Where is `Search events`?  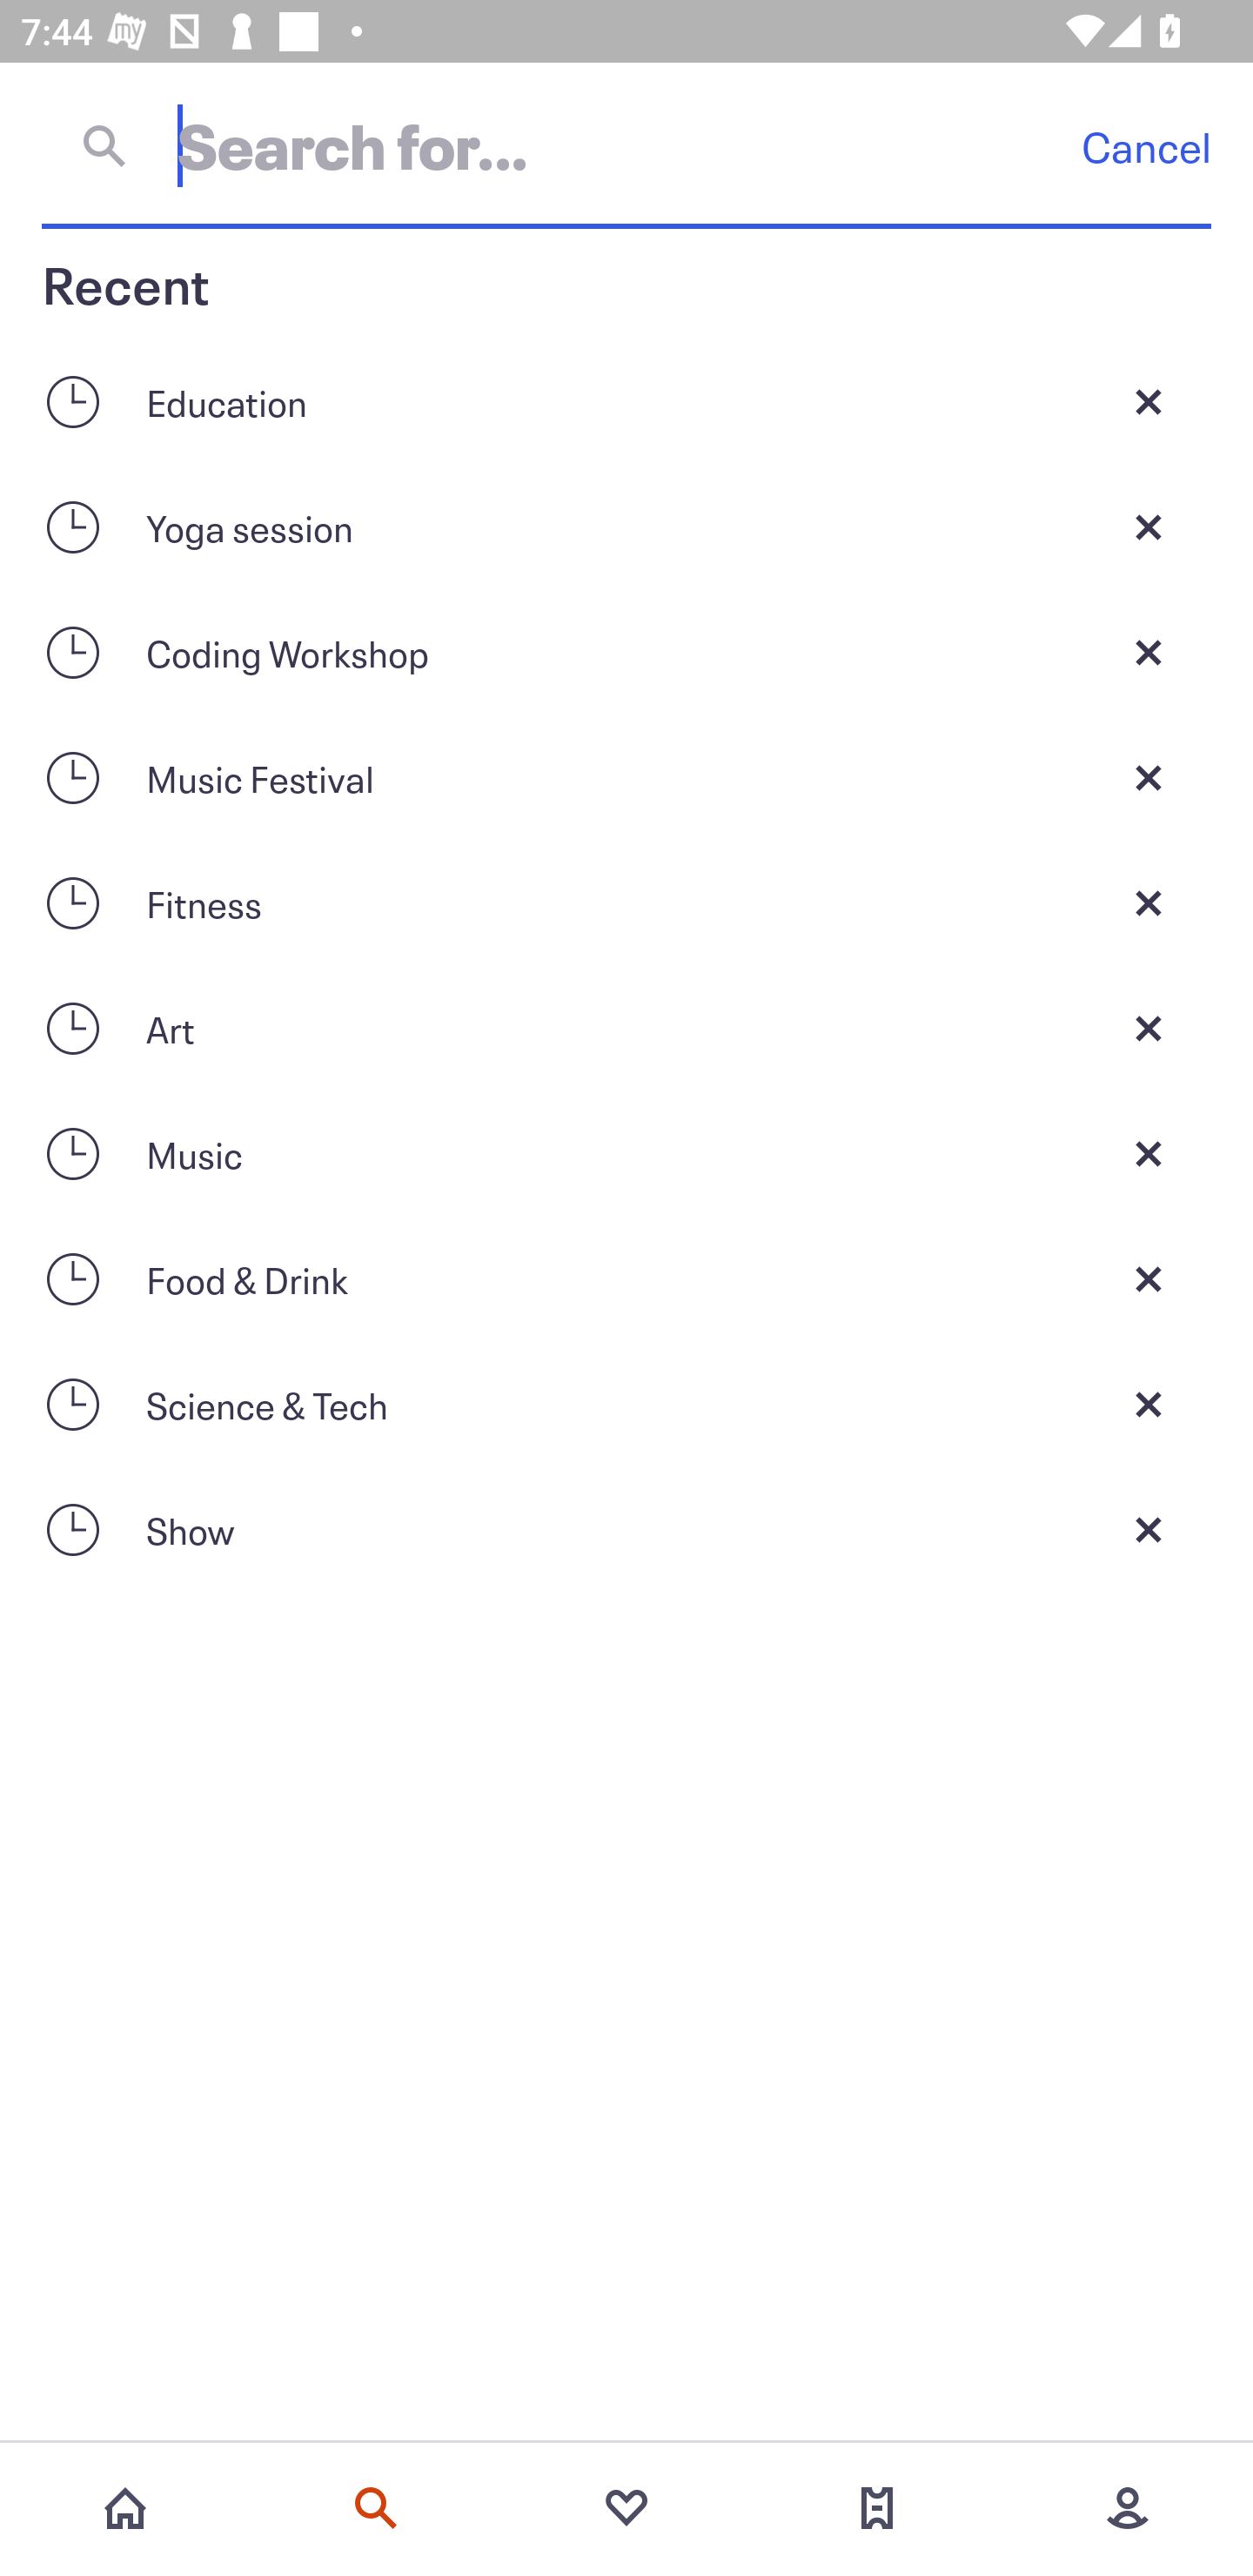 Search events is located at coordinates (376, 2508).